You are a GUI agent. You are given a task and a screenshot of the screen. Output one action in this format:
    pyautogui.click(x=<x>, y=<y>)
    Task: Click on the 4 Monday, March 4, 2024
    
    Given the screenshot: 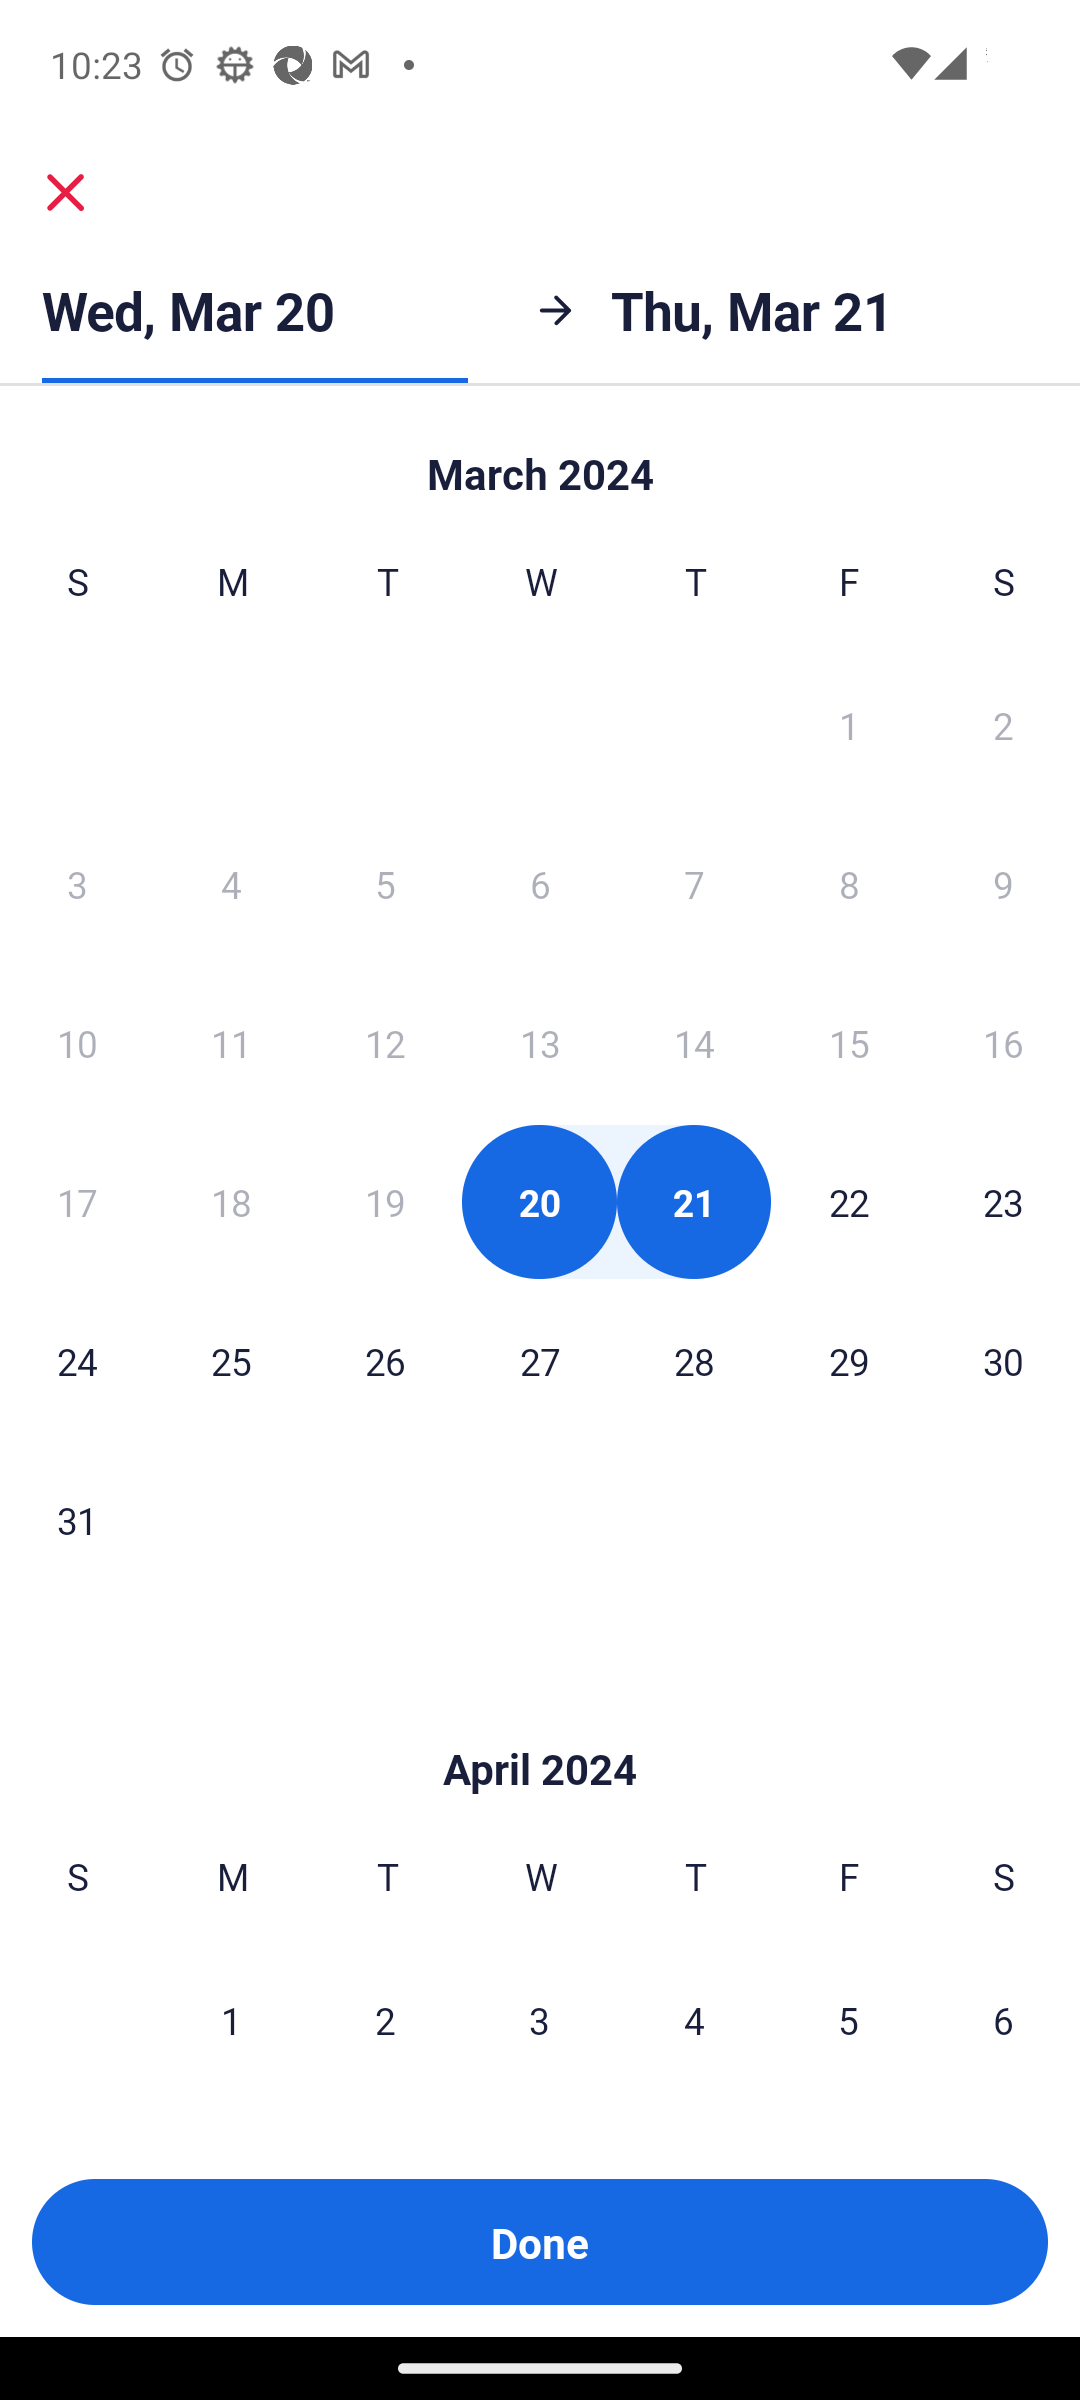 What is the action you would take?
    pyautogui.click(x=230, y=883)
    